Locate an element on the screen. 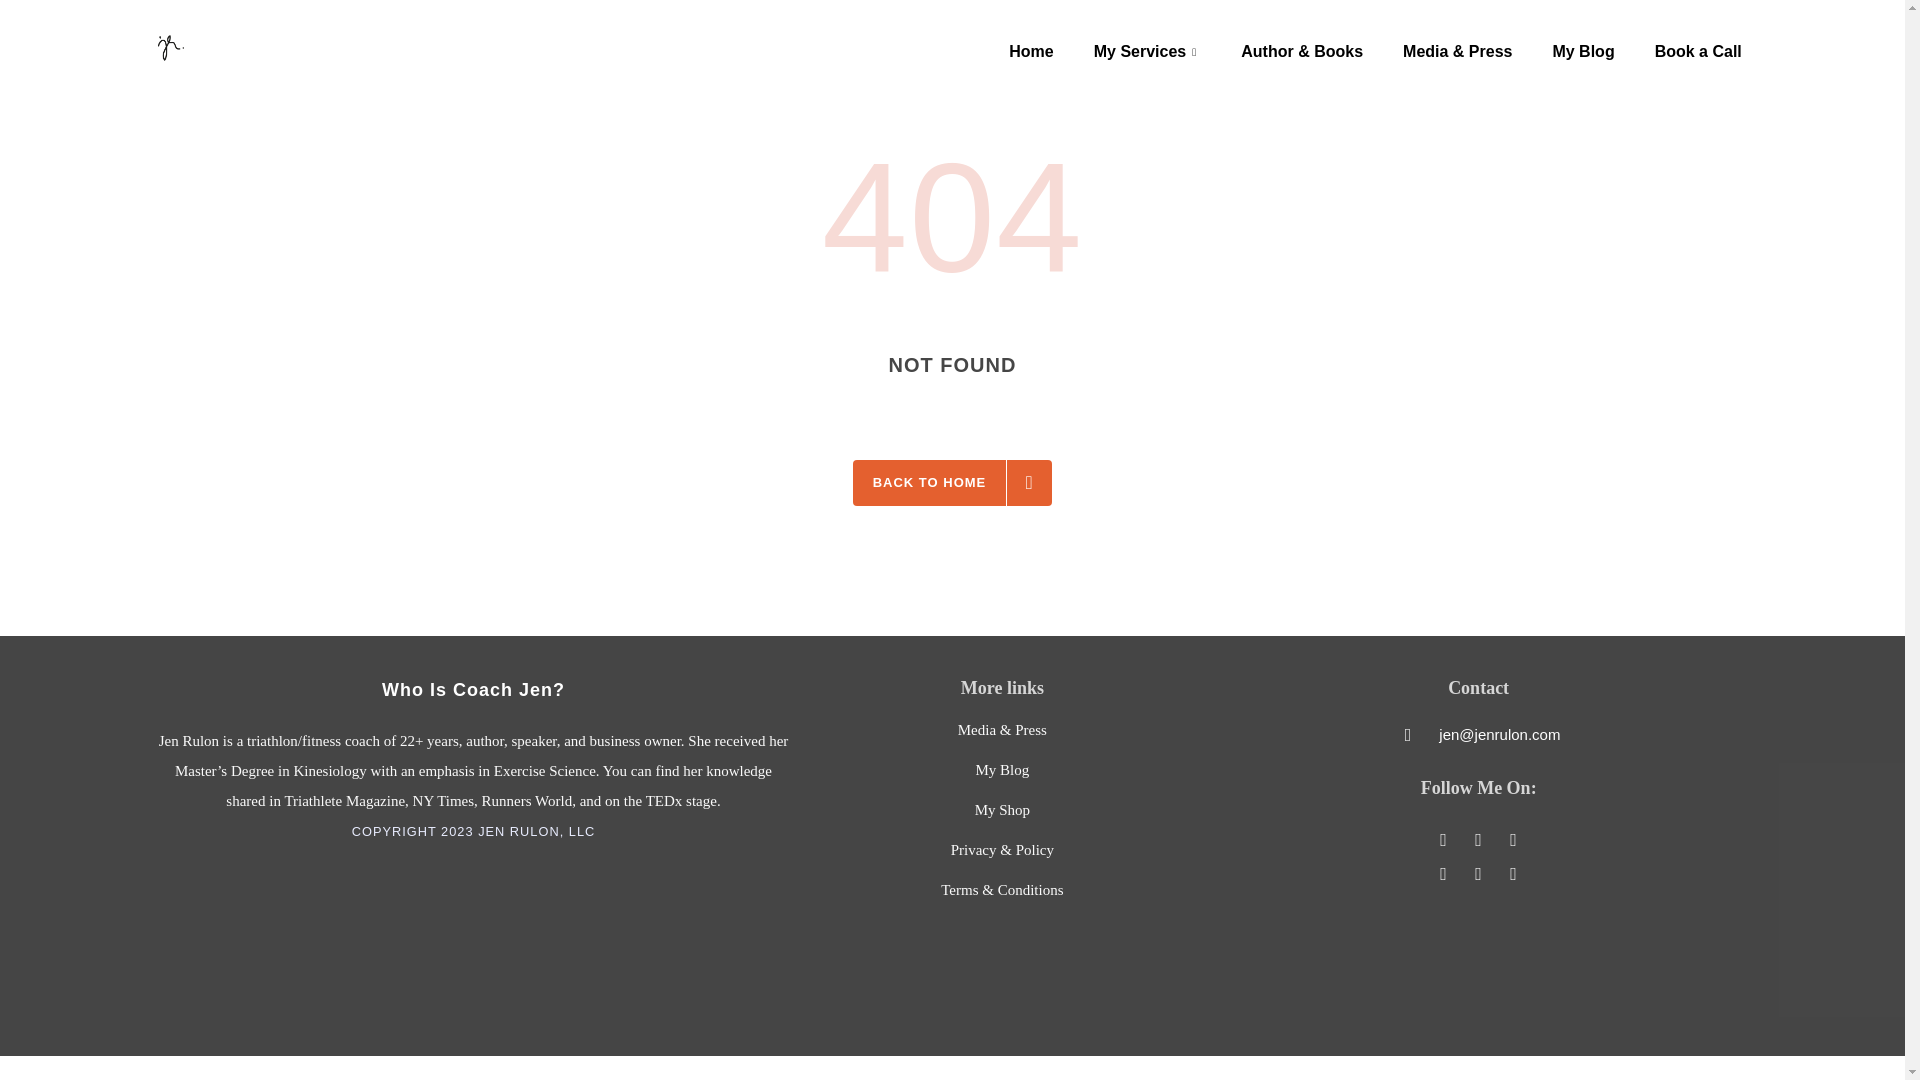 This screenshot has height=1080, width=1920. My Shop is located at coordinates (1030, 52).